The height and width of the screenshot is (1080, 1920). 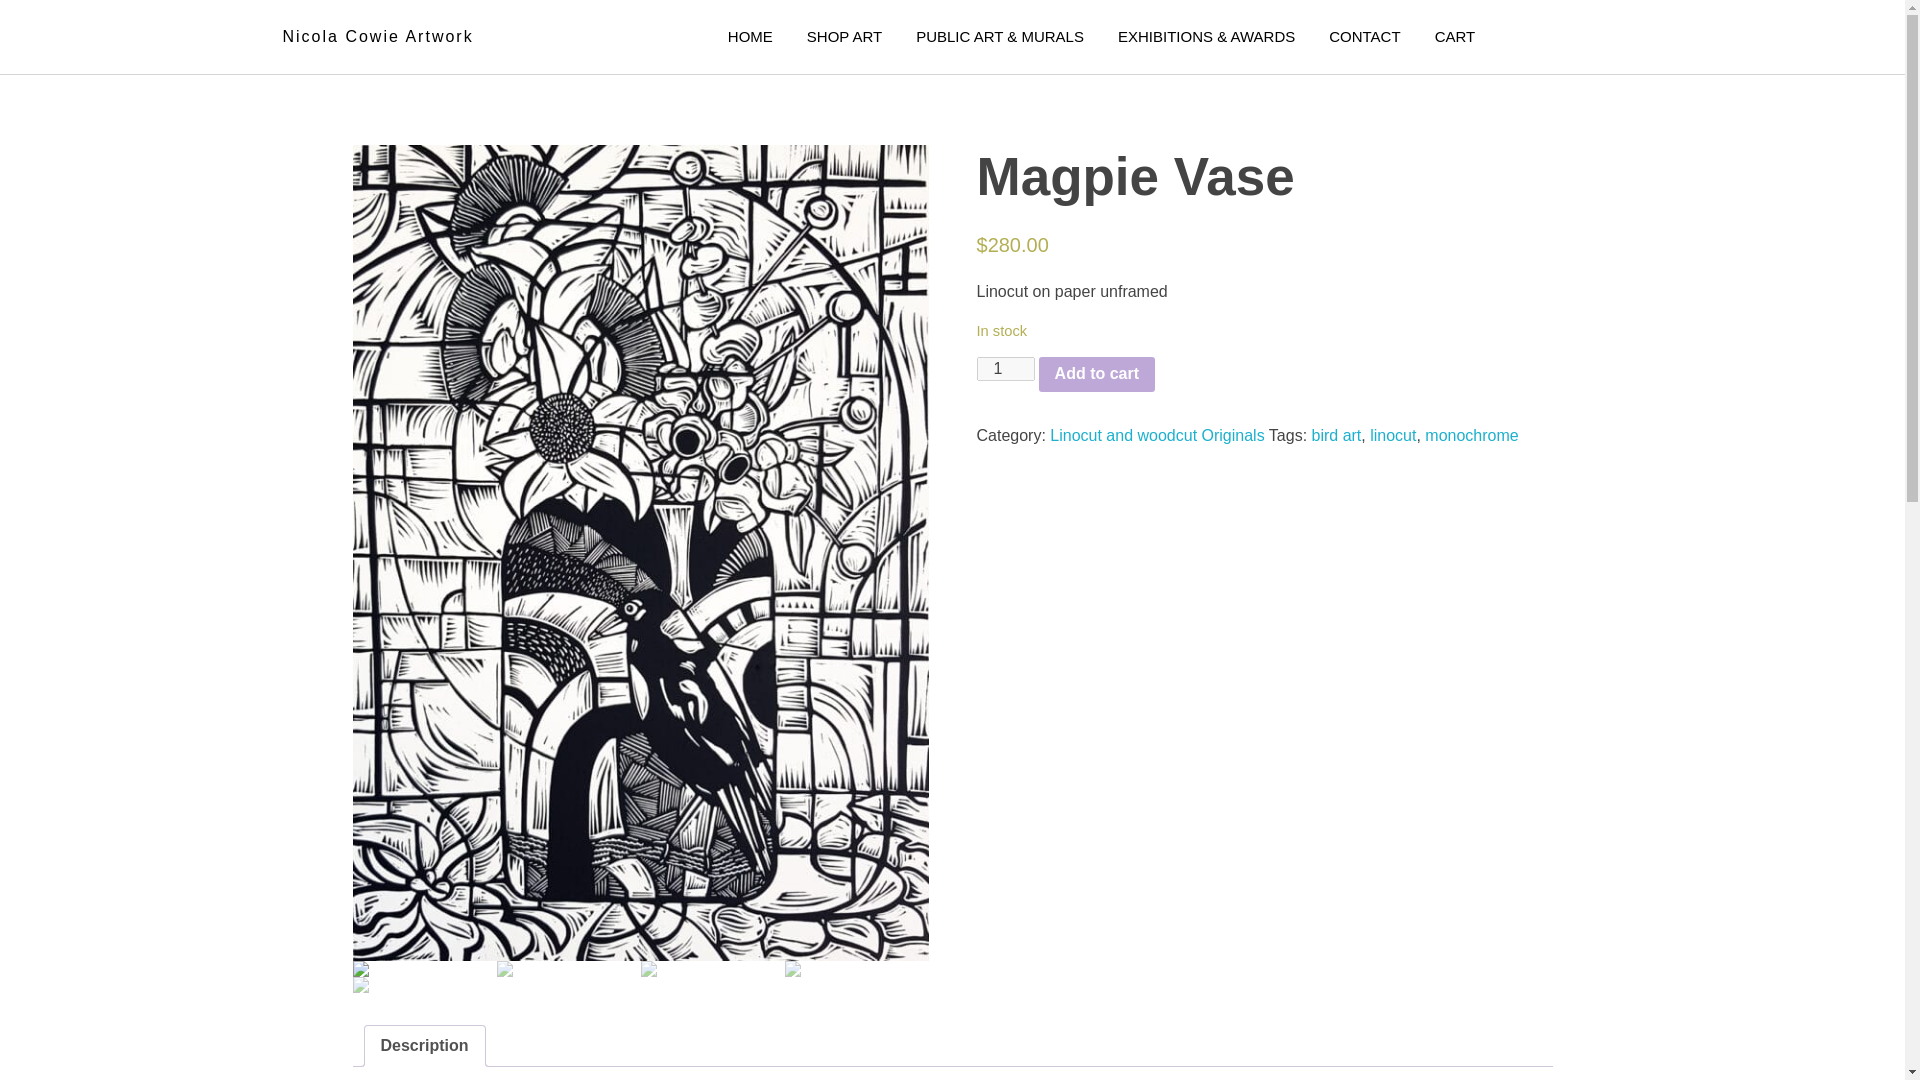 What do you see at coordinates (1336, 434) in the screenshot?
I see `bird art` at bounding box center [1336, 434].